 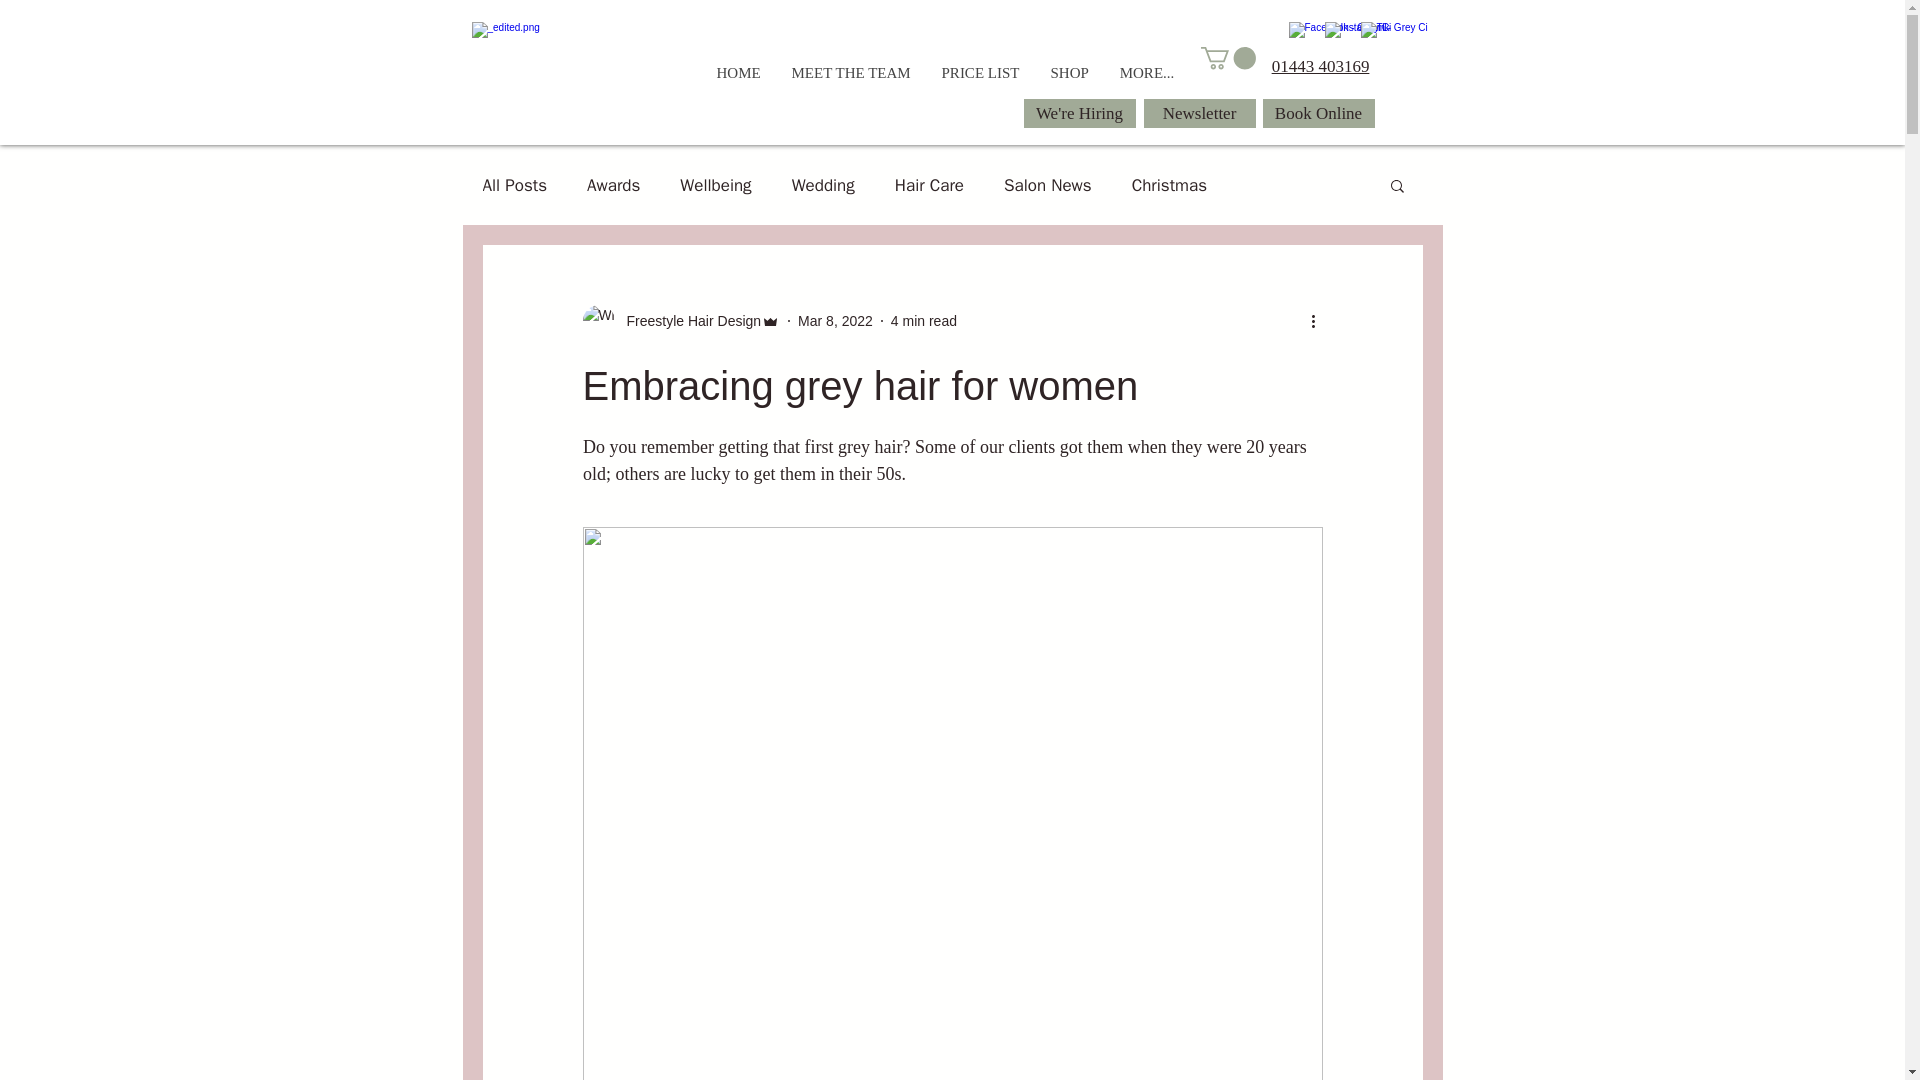 What do you see at coordinates (850, 73) in the screenshot?
I see `MEET THE TEAM` at bounding box center [850, 73].